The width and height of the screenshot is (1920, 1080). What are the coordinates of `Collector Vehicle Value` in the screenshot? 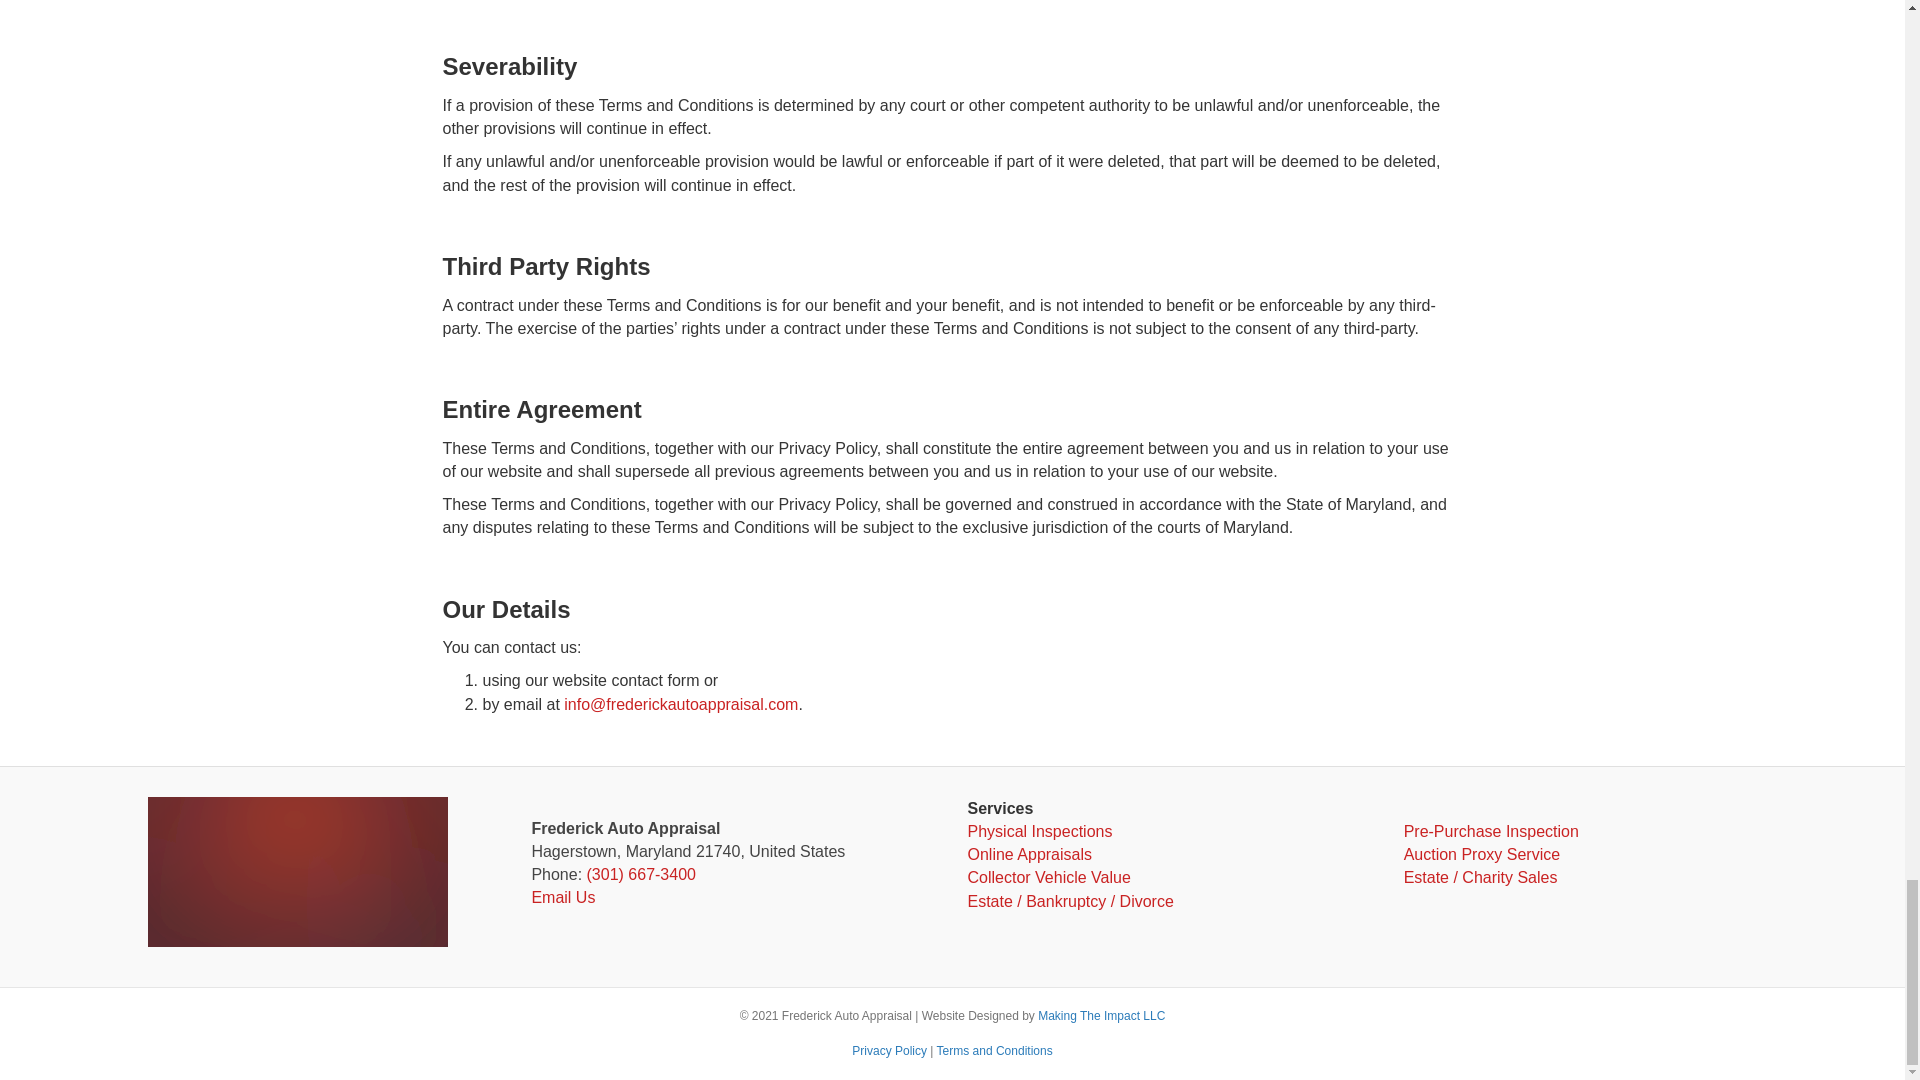 It's located at (1048, 877).